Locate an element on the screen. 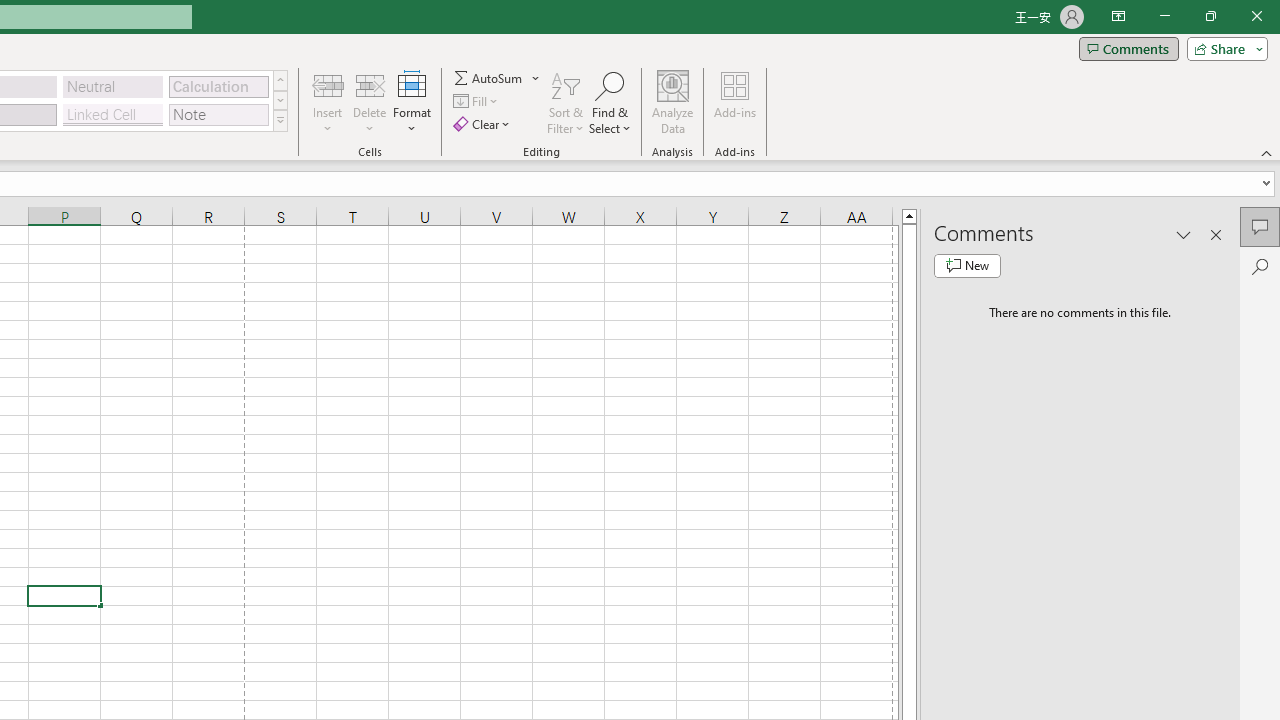 The width and height of the screenshot is (1280, 720). Close pane is located at coordinates (1216, 234).